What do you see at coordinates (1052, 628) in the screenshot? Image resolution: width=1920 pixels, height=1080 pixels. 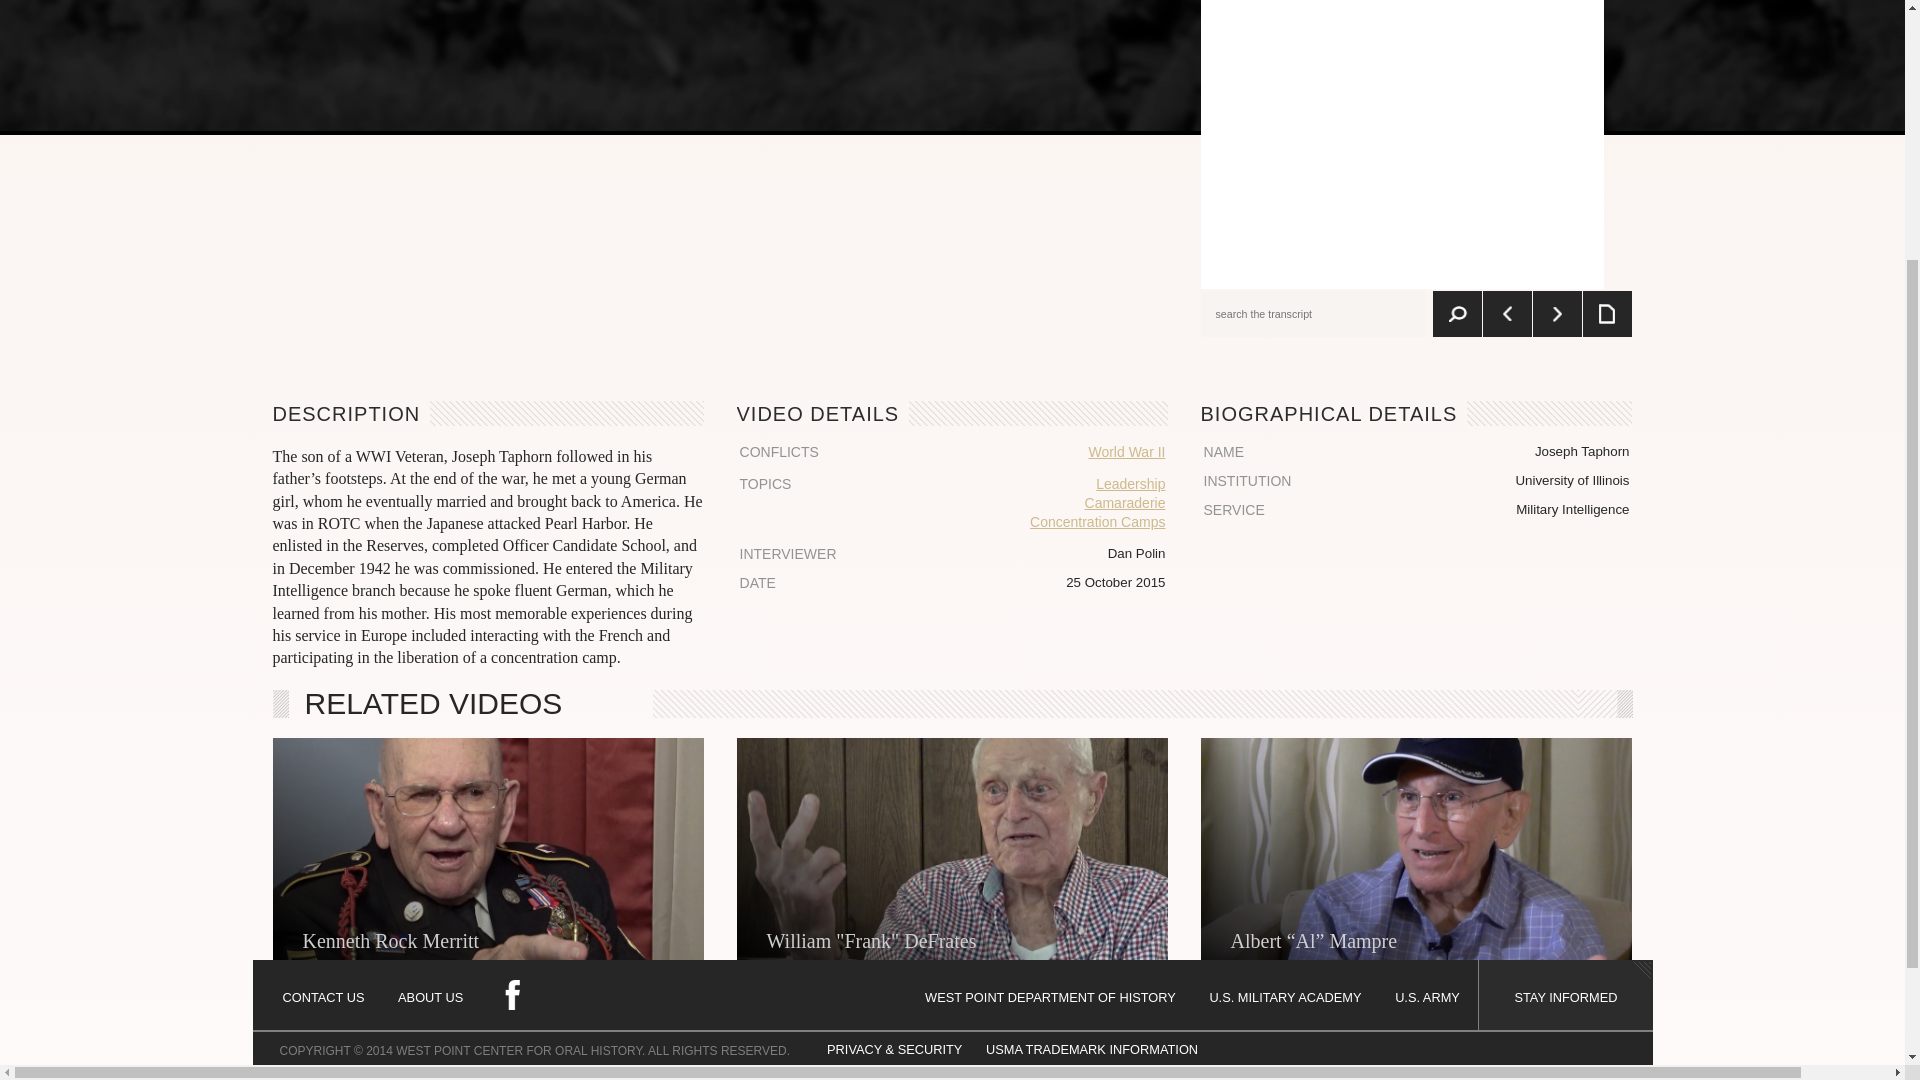 I see `WEST POINT DEPARTMENT OF HISTORY` at bounding box center [1052, 628].